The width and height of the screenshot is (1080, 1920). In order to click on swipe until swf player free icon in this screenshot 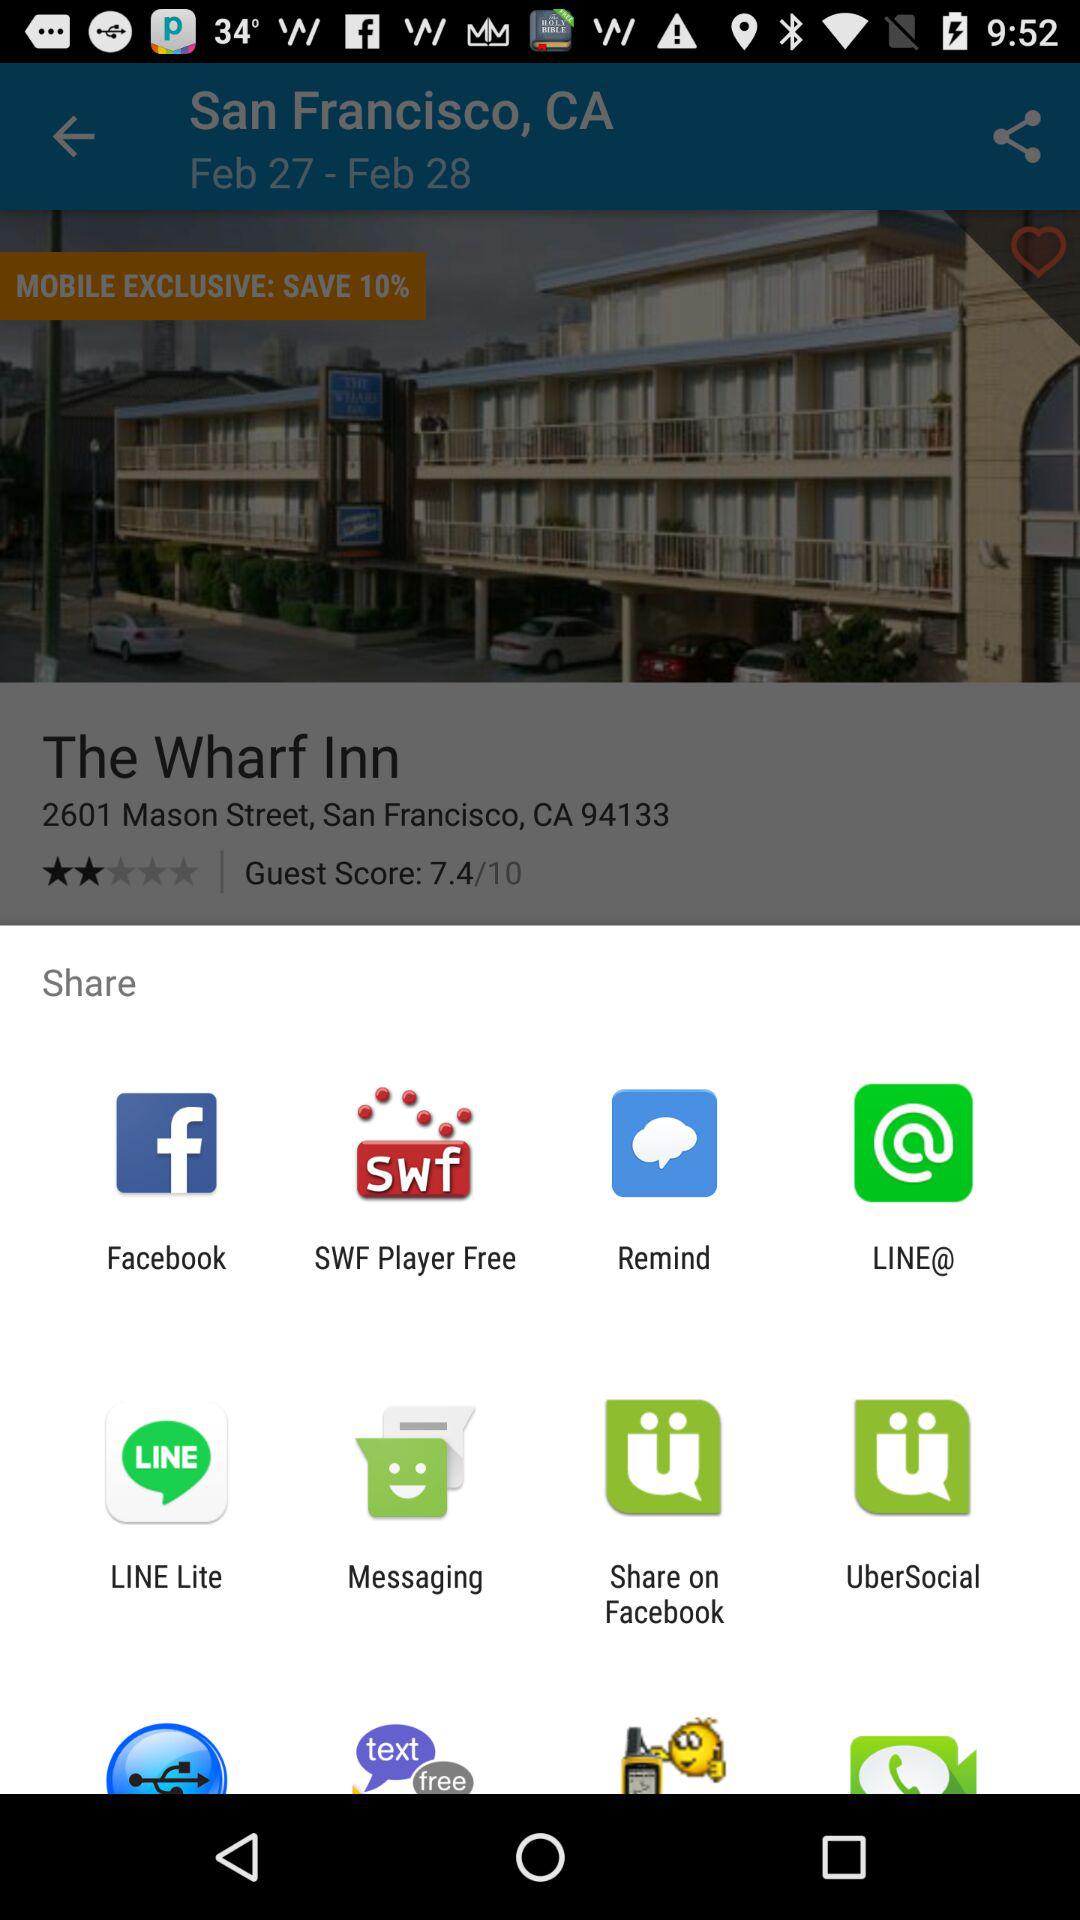, I will do `click(415, 1274)`.